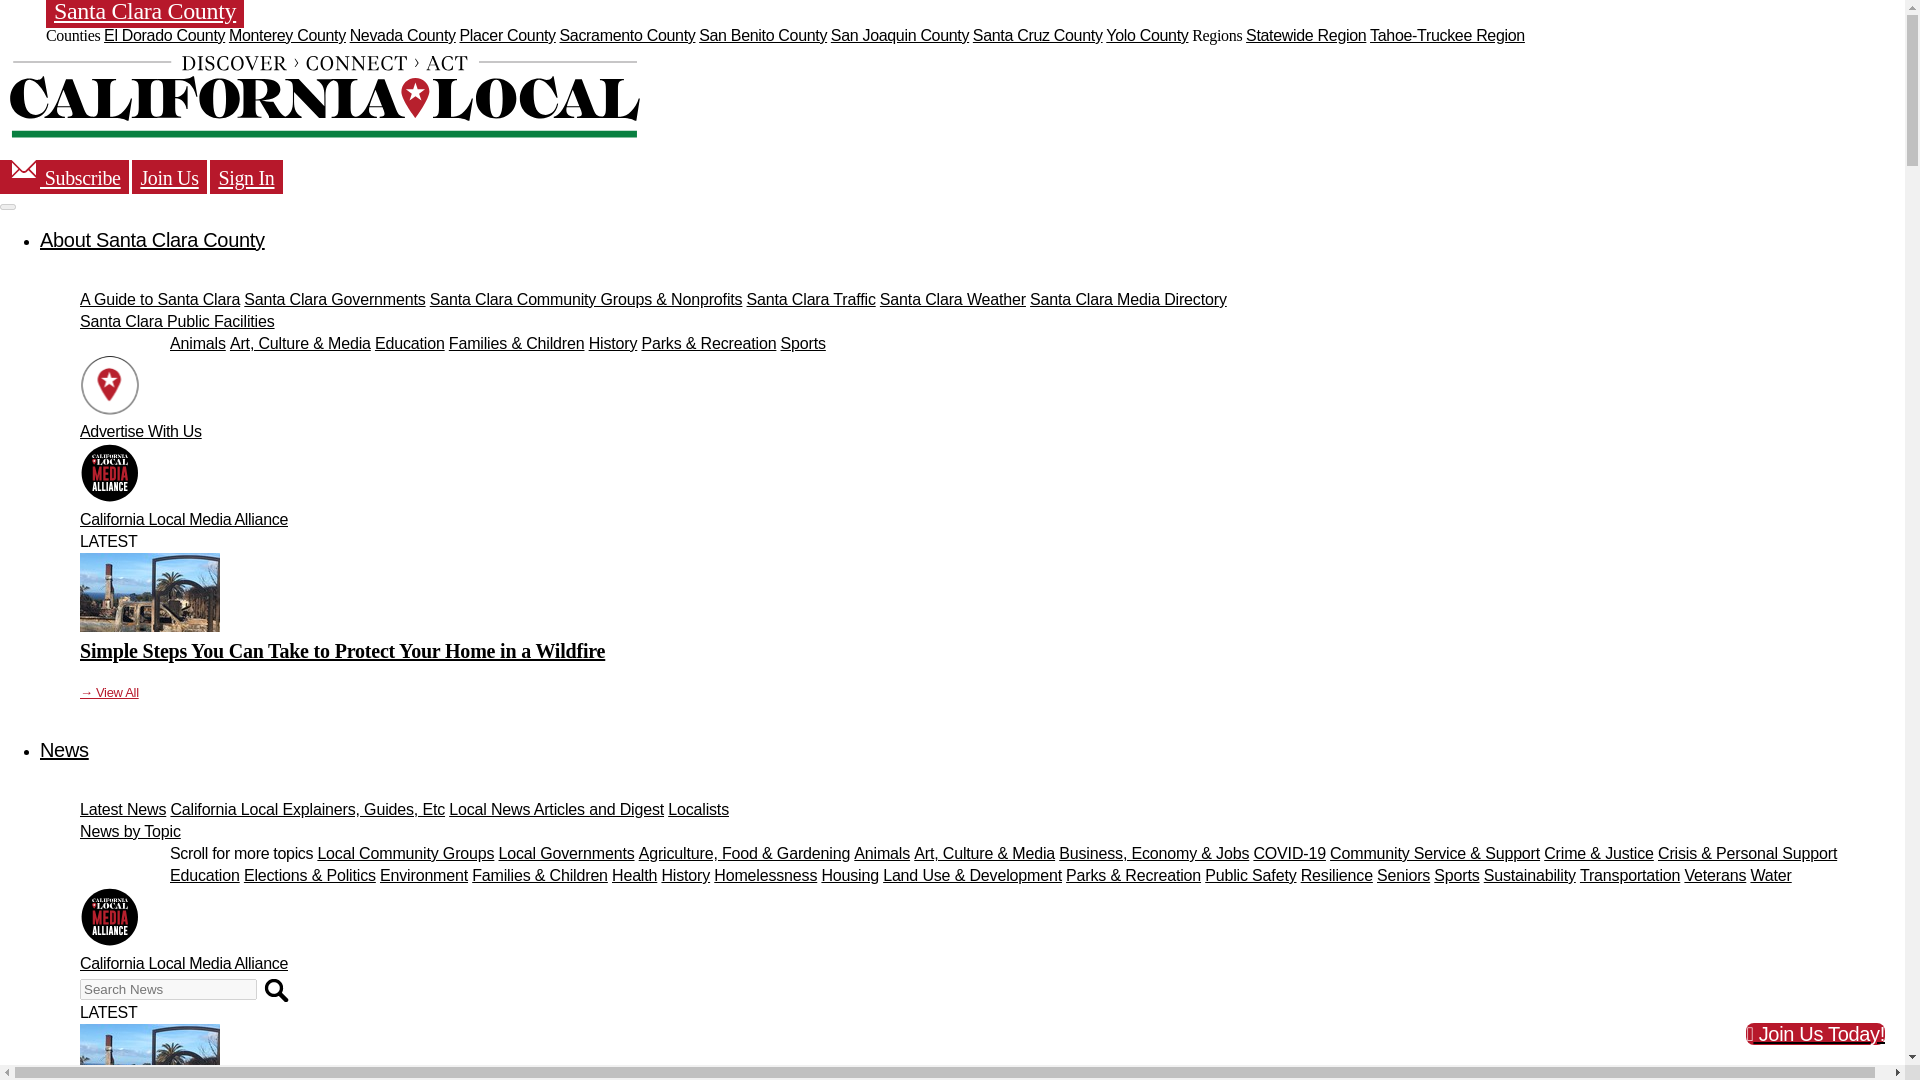  I want to click on History, so click(613, 343).